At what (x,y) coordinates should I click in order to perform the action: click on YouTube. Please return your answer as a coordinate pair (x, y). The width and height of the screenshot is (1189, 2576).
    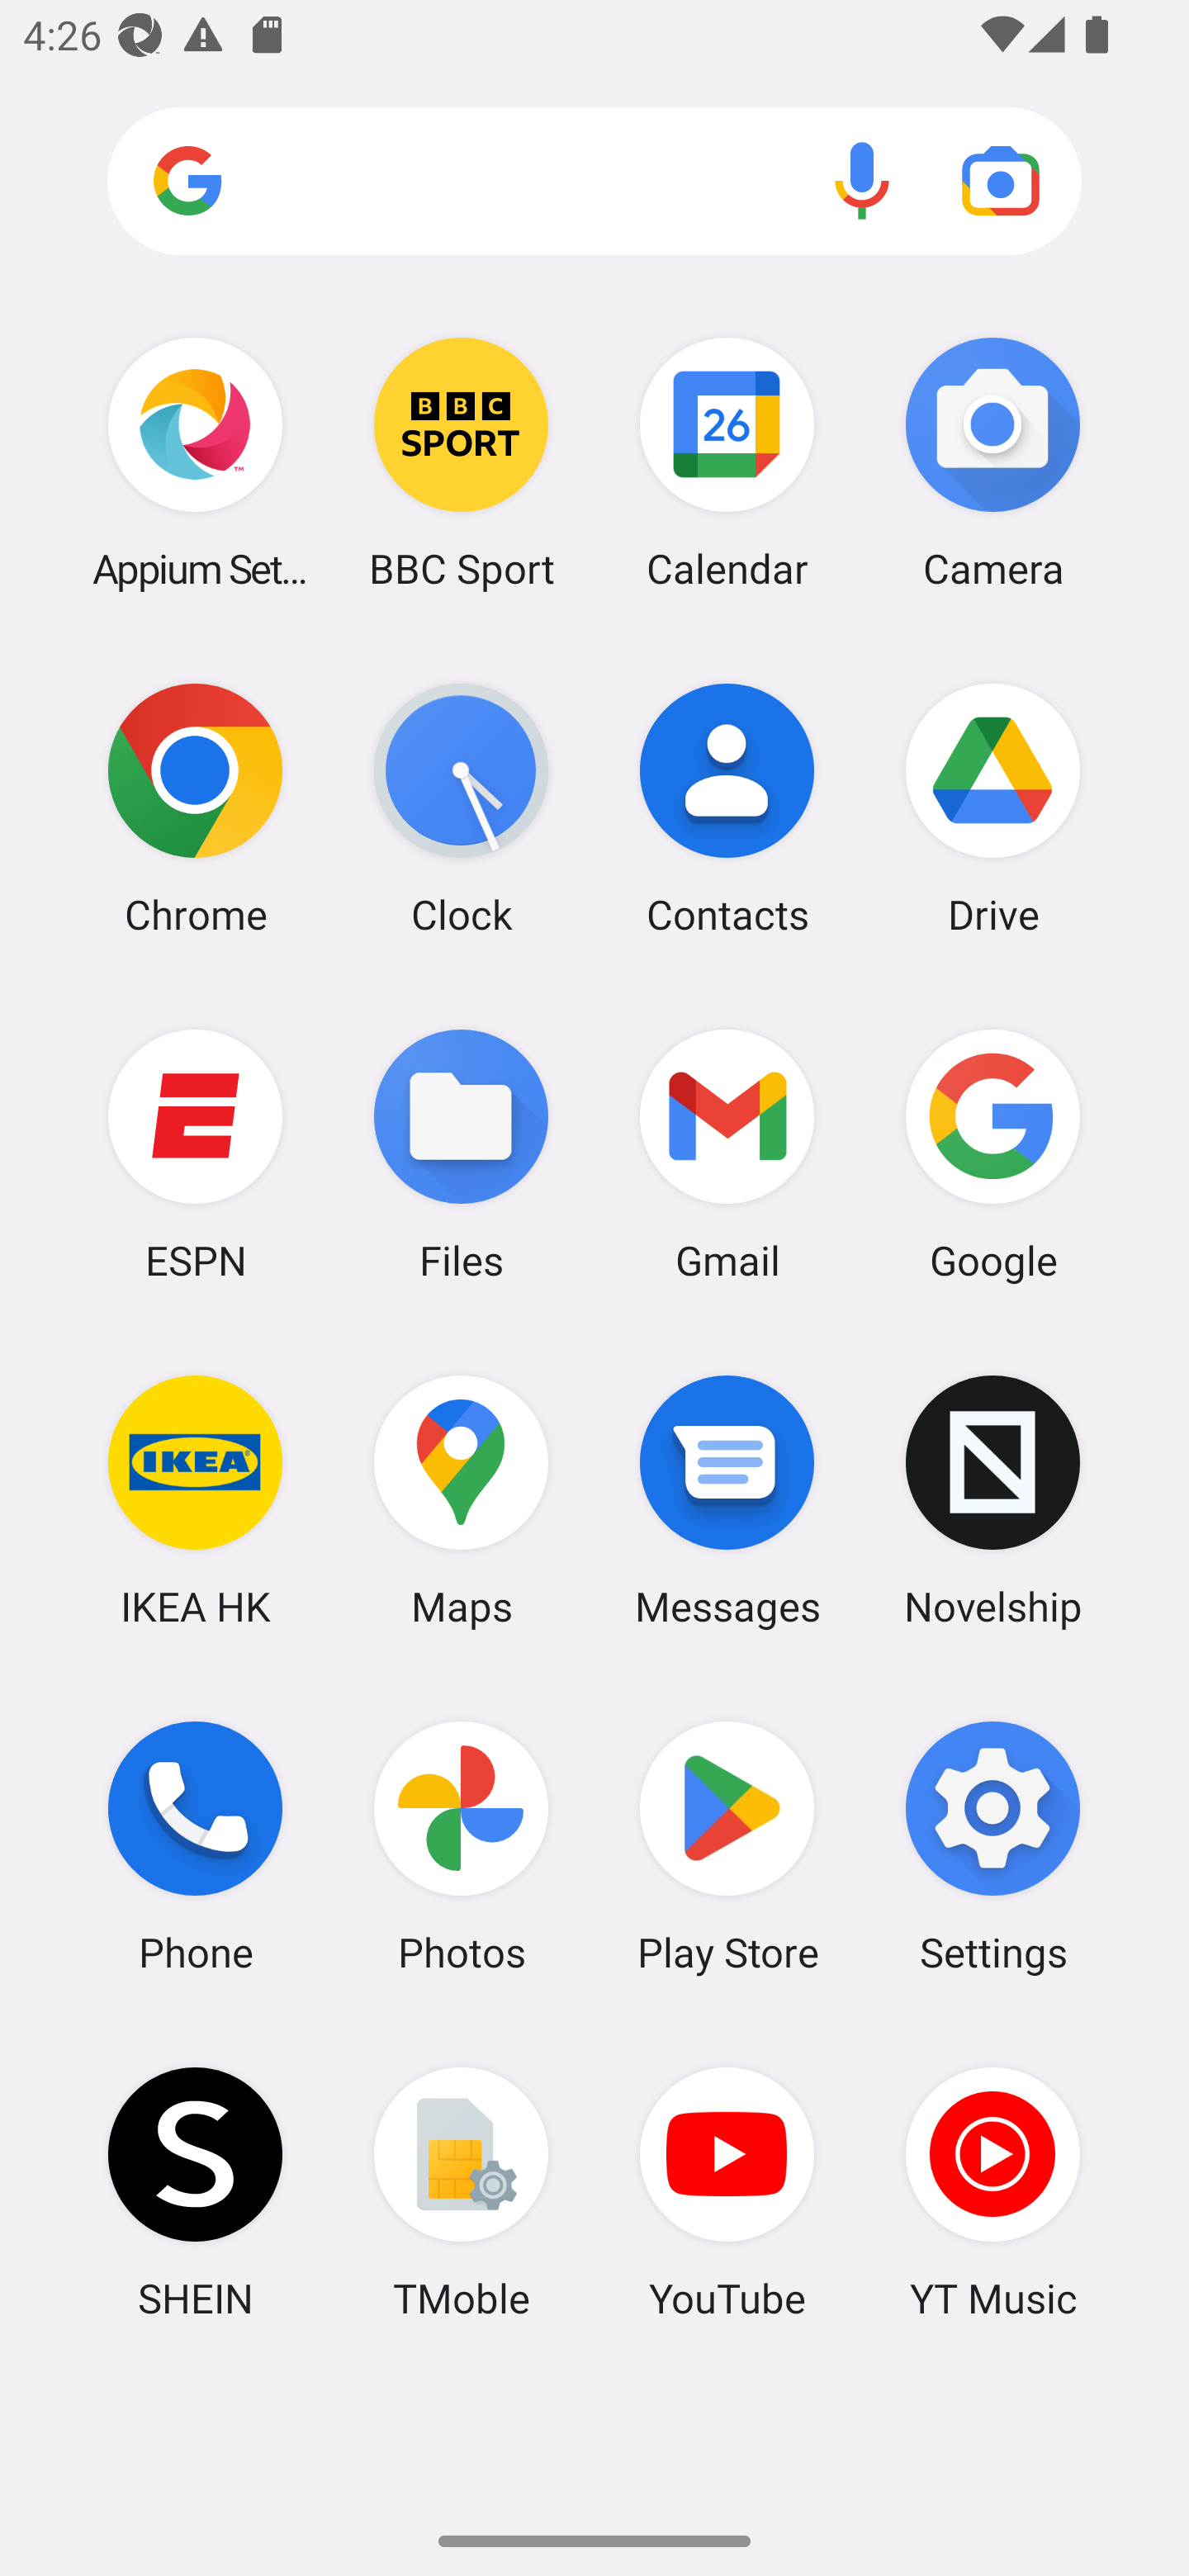
    Looking at the image, I should click on (727, 2192).